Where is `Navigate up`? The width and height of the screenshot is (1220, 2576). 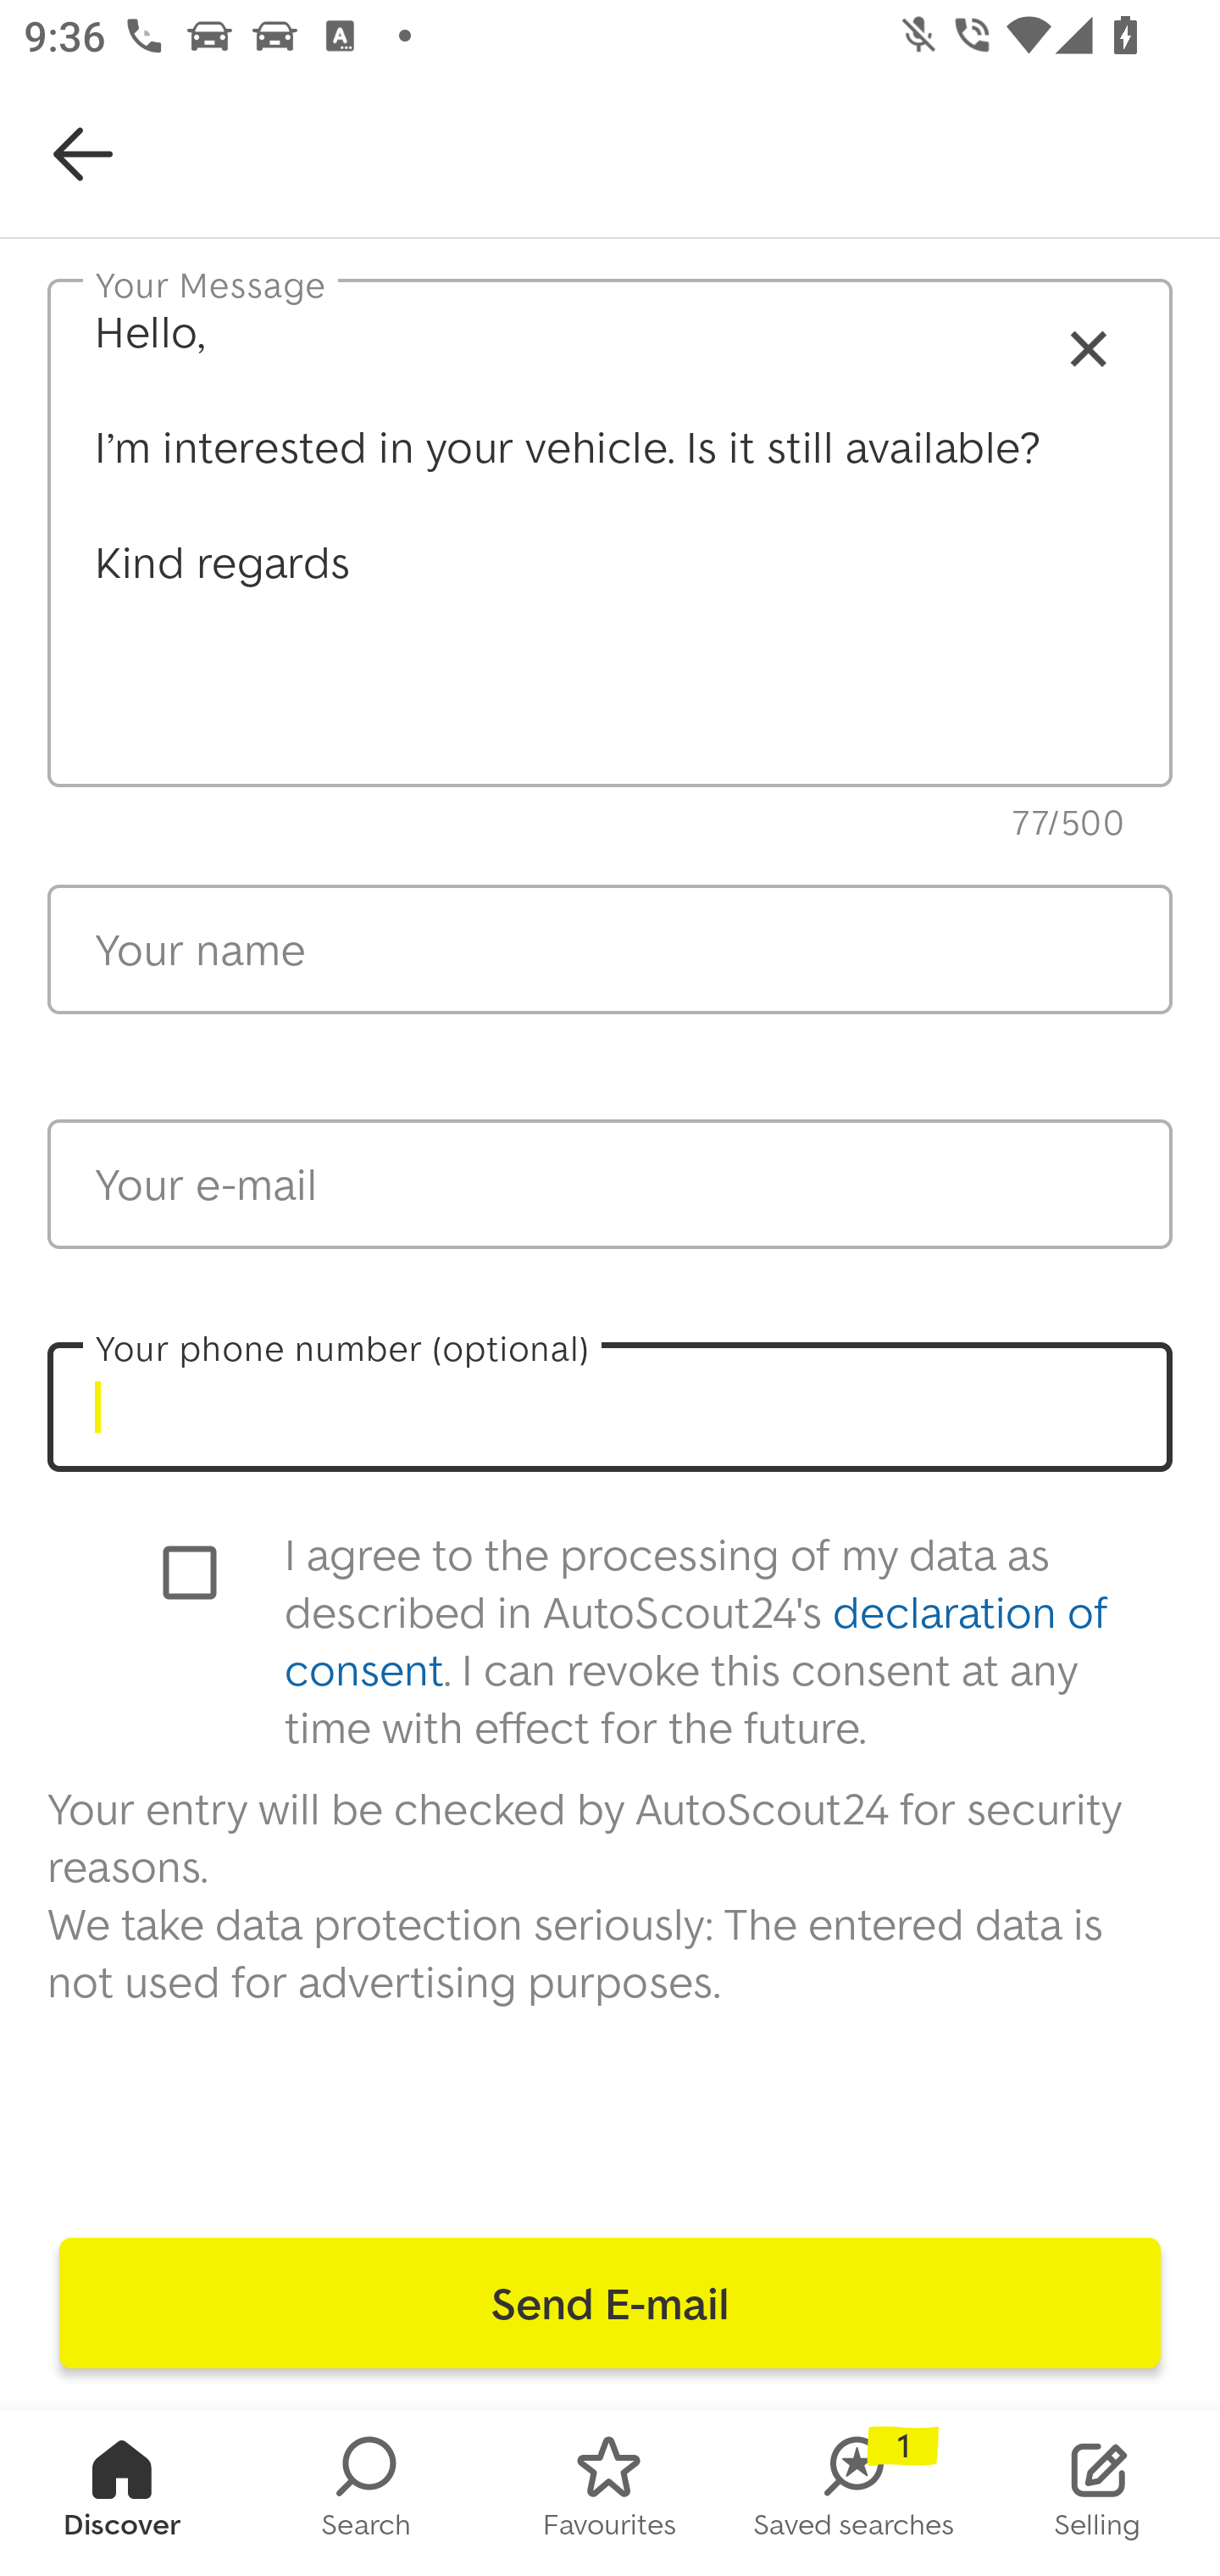 Navigate up is located at coordinates (83, 154).